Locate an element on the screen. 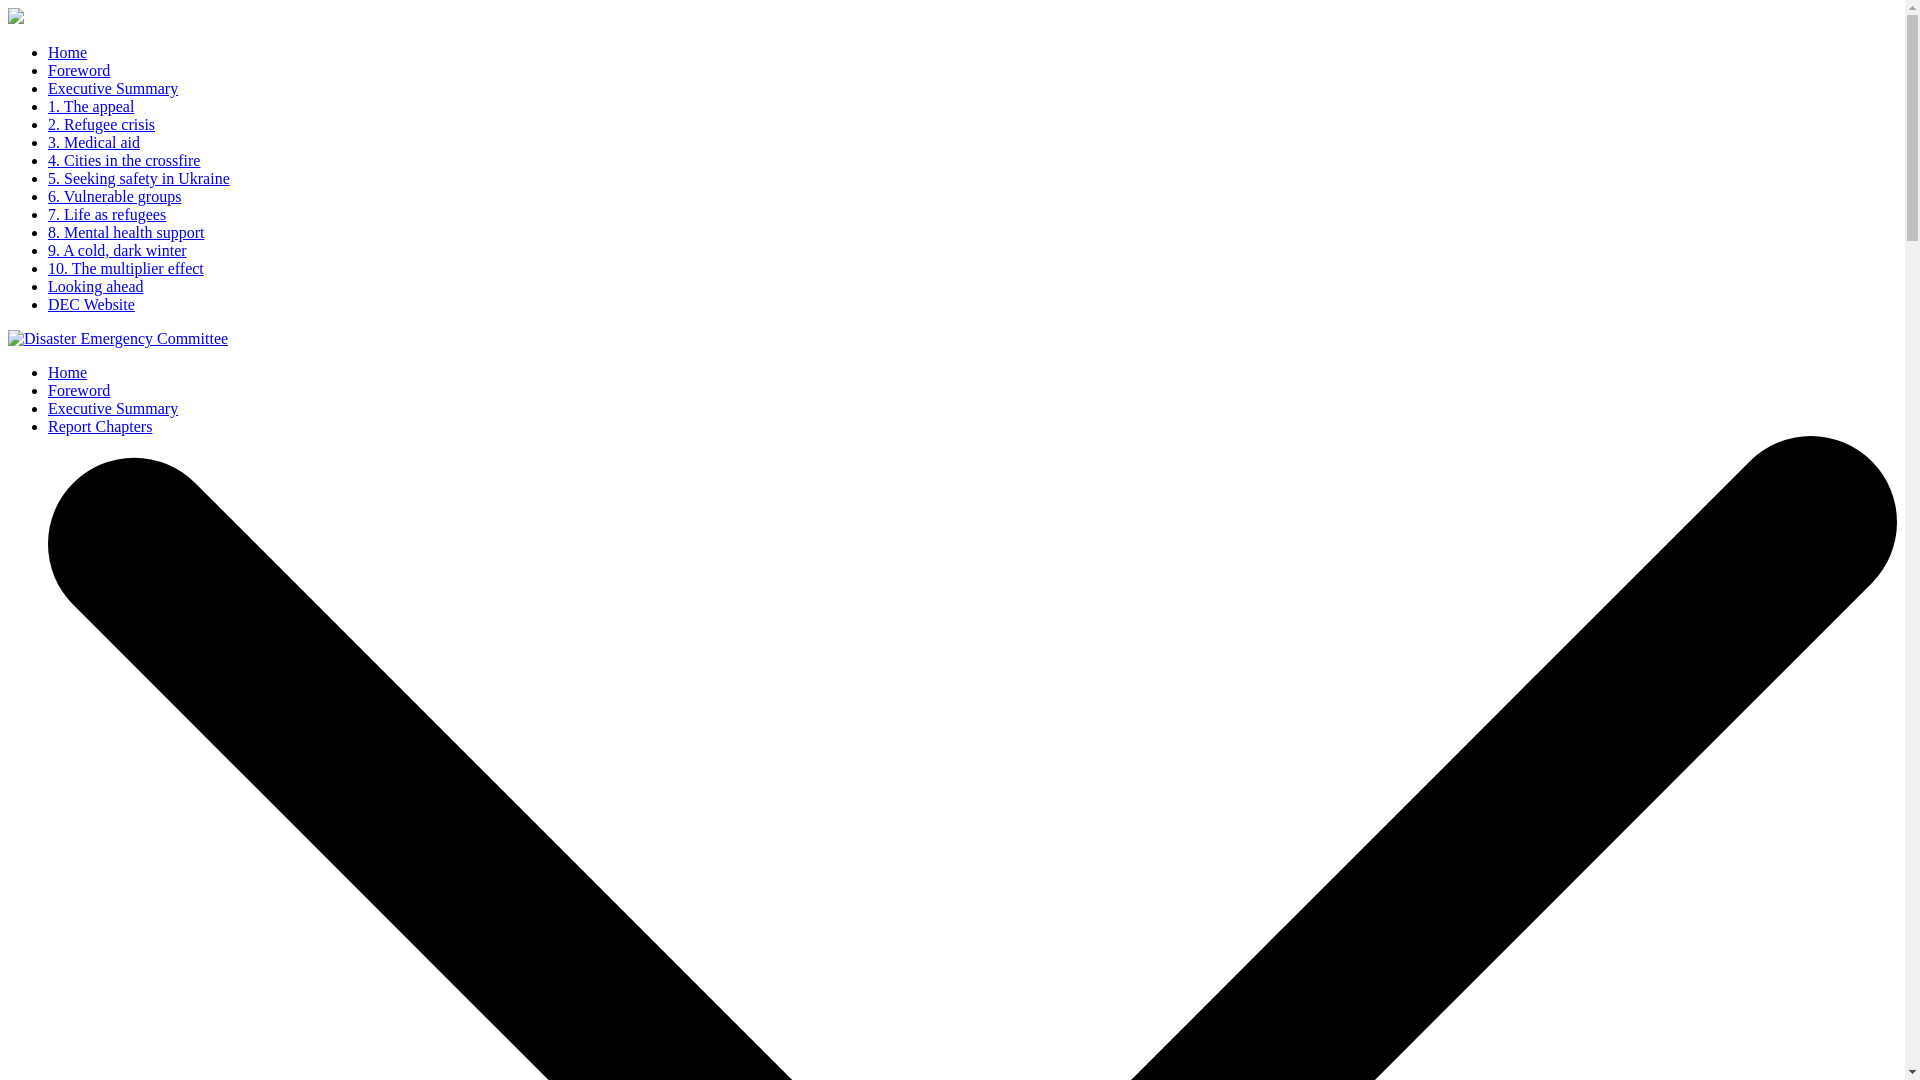 The image size is (1920, 1080). Foreword is located at coordinates (78, 70).